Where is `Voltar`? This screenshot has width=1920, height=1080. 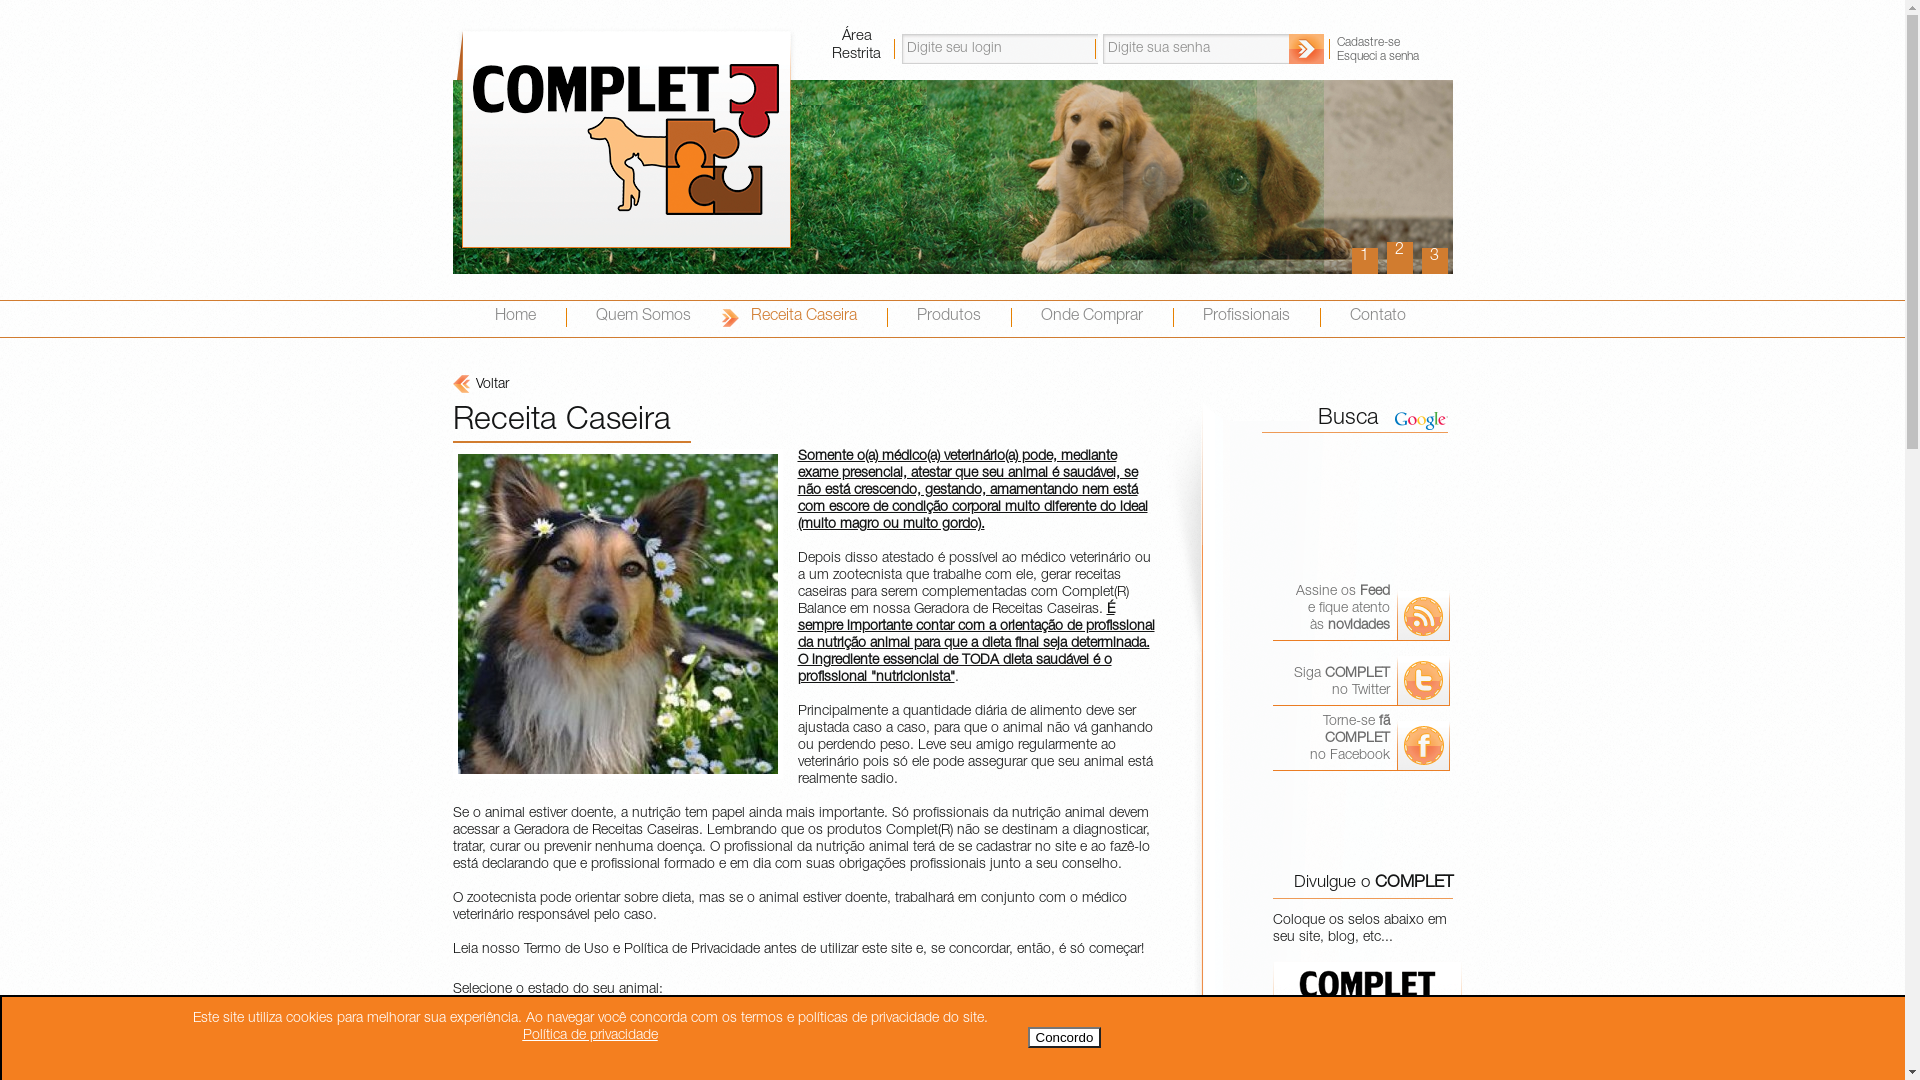 Voltar is located at coordinates (464, 385).